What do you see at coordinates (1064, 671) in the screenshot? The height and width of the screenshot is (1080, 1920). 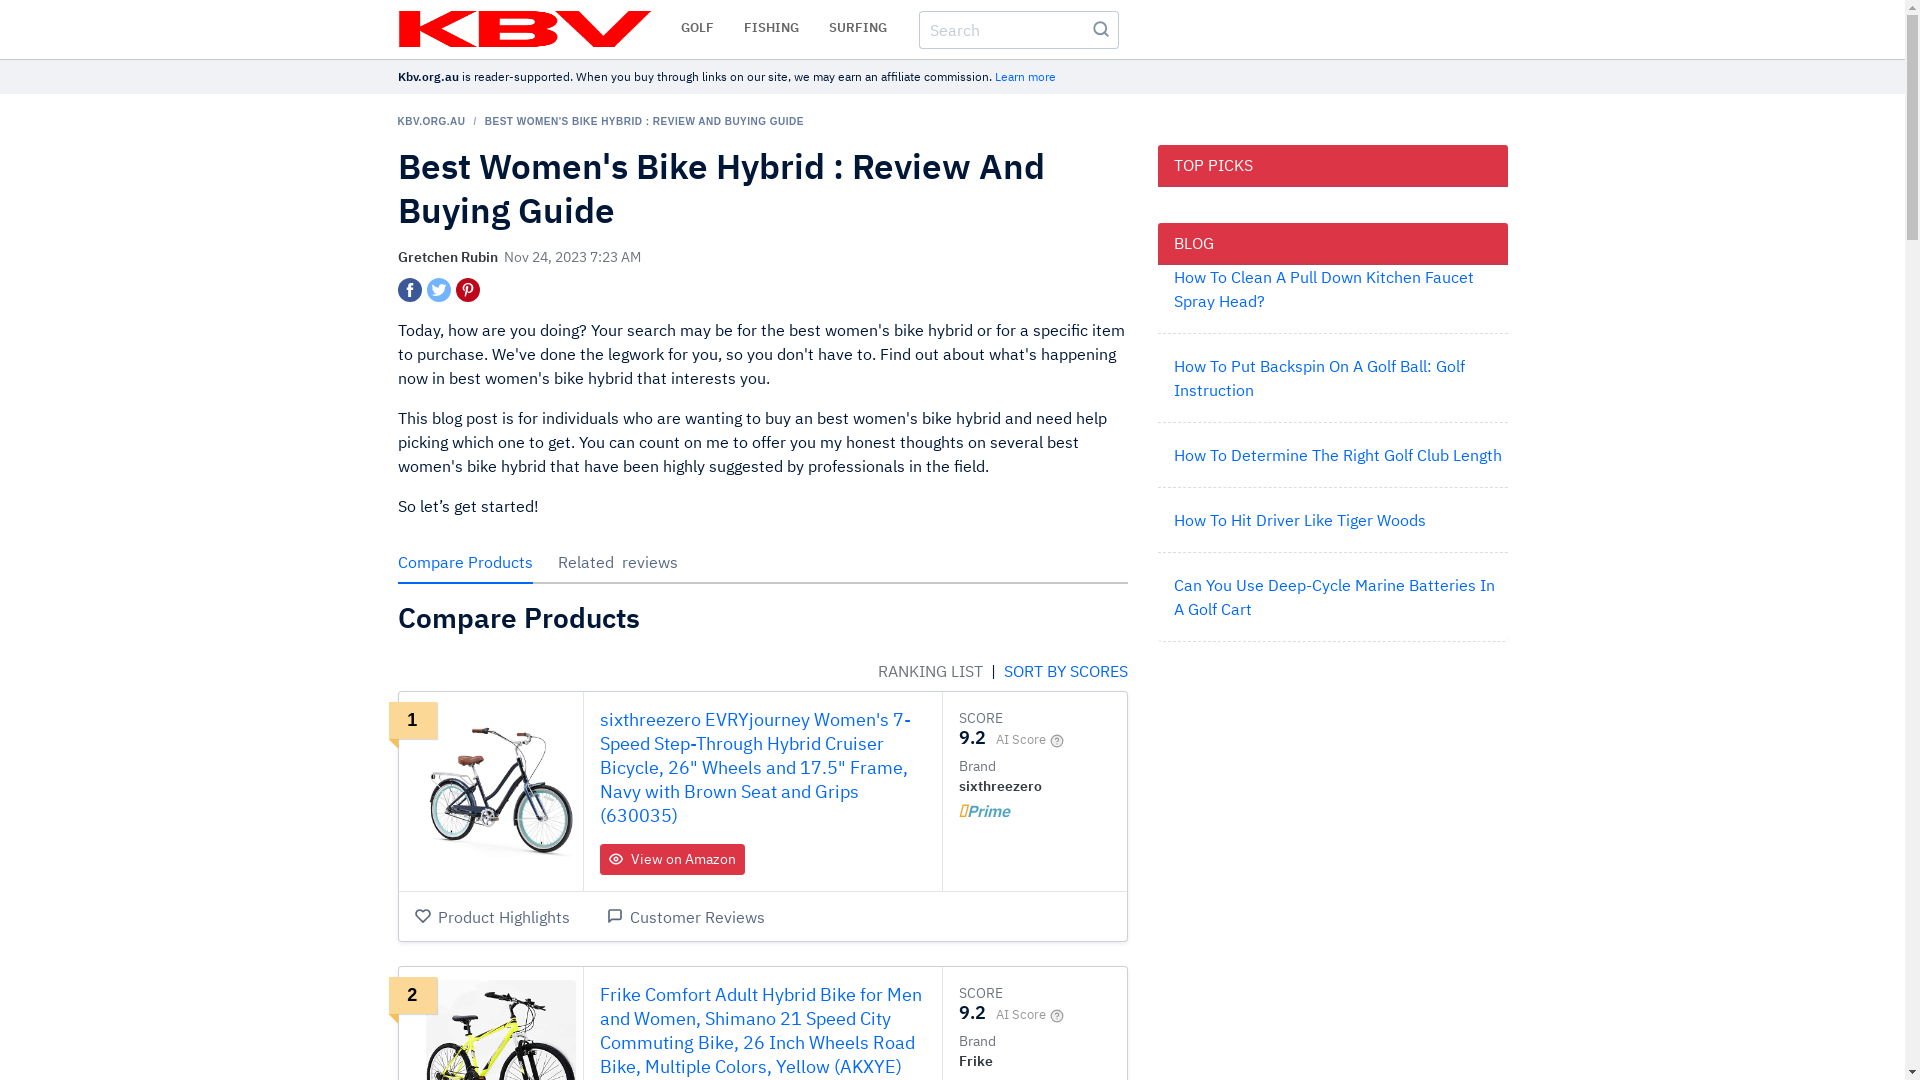 I see `SORT BY SCORES` at bounding box center [1064, 671].